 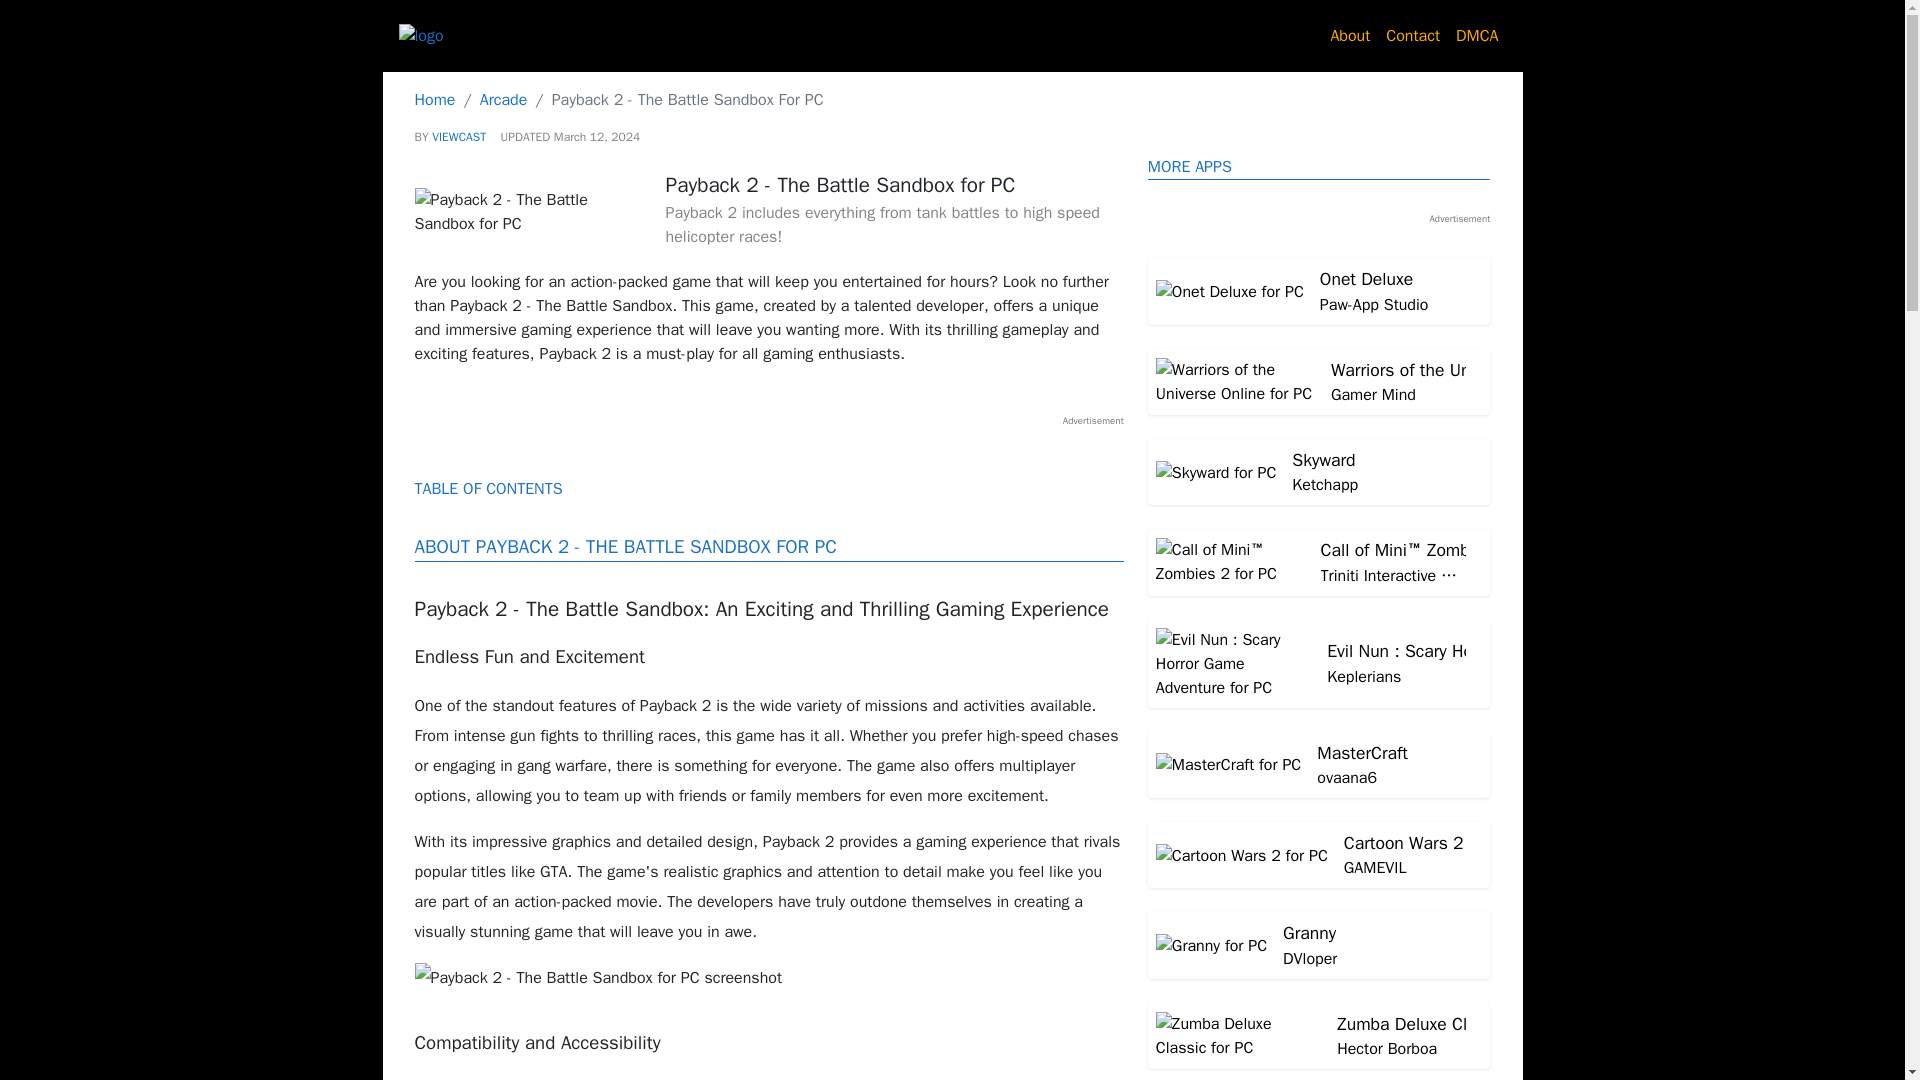 What do you see at coordinates (504, 100) in the screenshot?
I see `Arcade` at bounding box center [504, 100].